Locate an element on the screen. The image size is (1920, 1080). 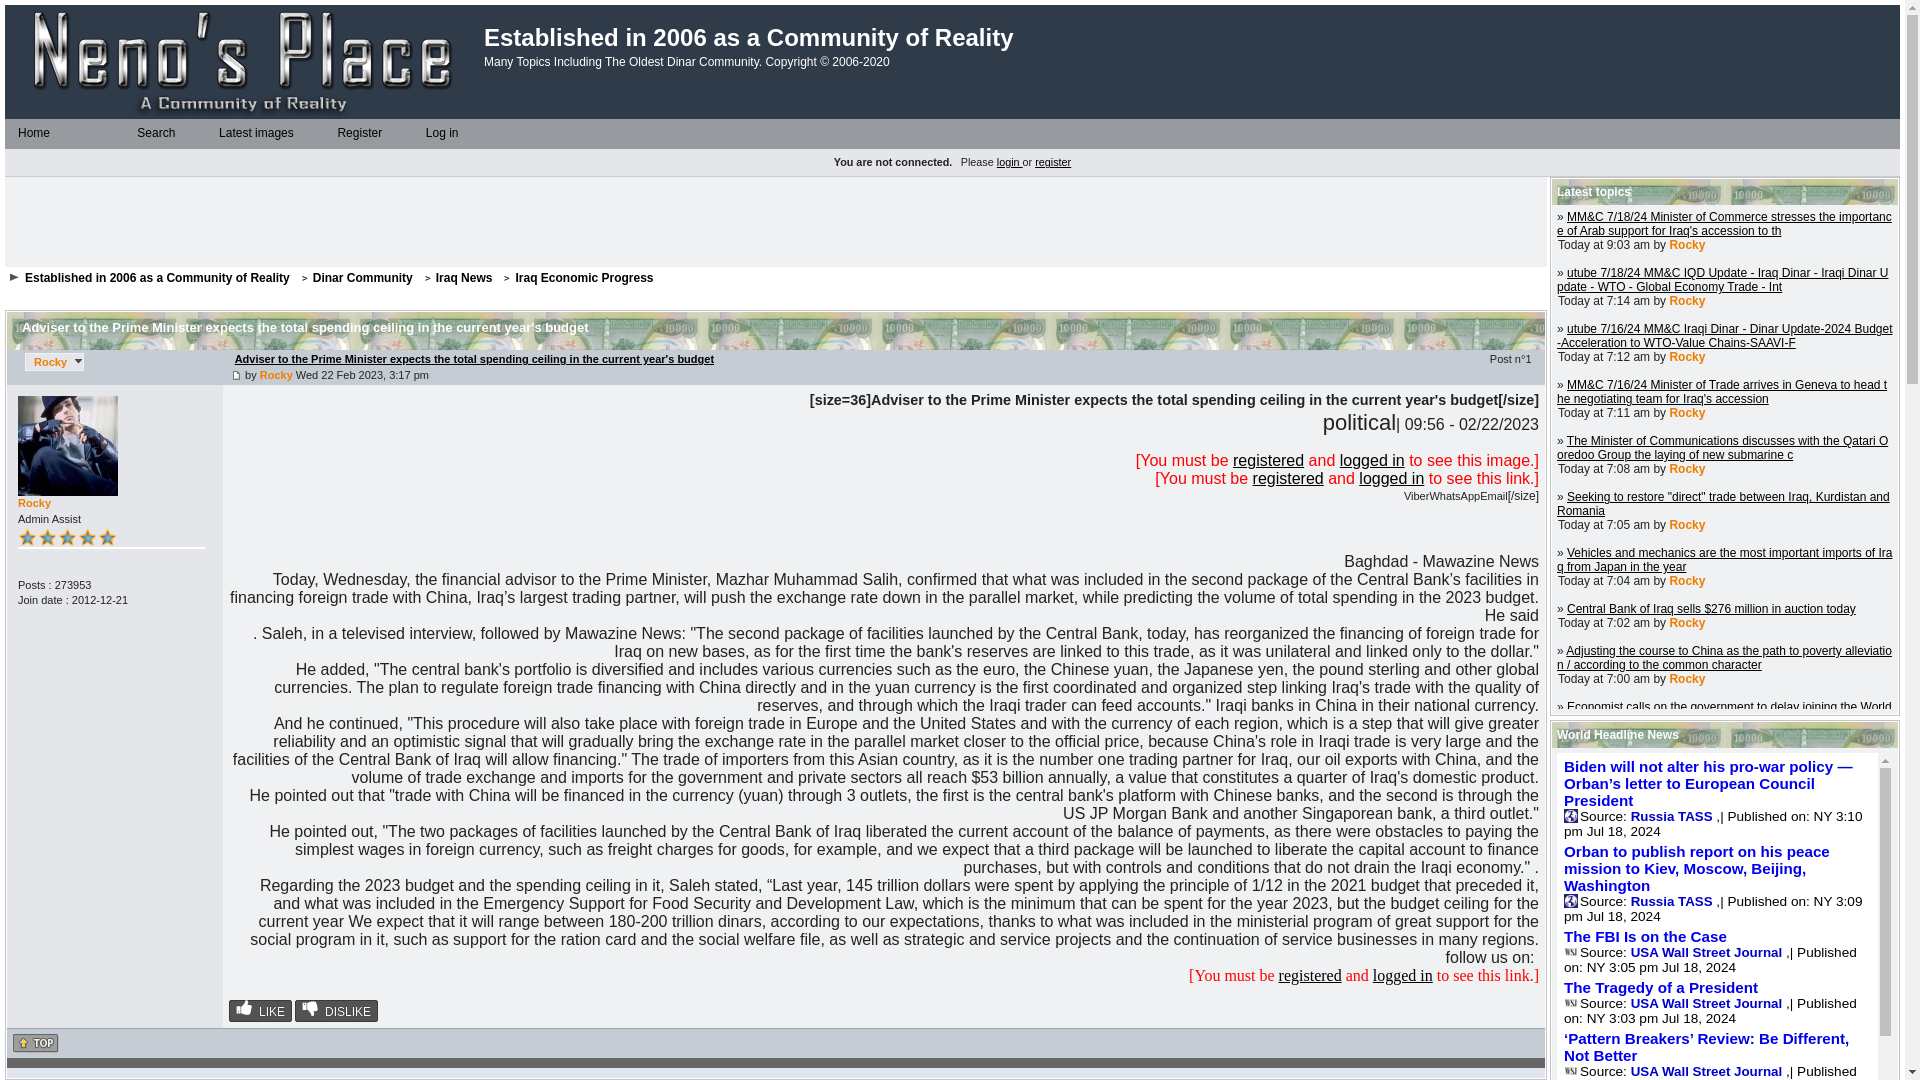
register is located at coordinates (1052, 162).